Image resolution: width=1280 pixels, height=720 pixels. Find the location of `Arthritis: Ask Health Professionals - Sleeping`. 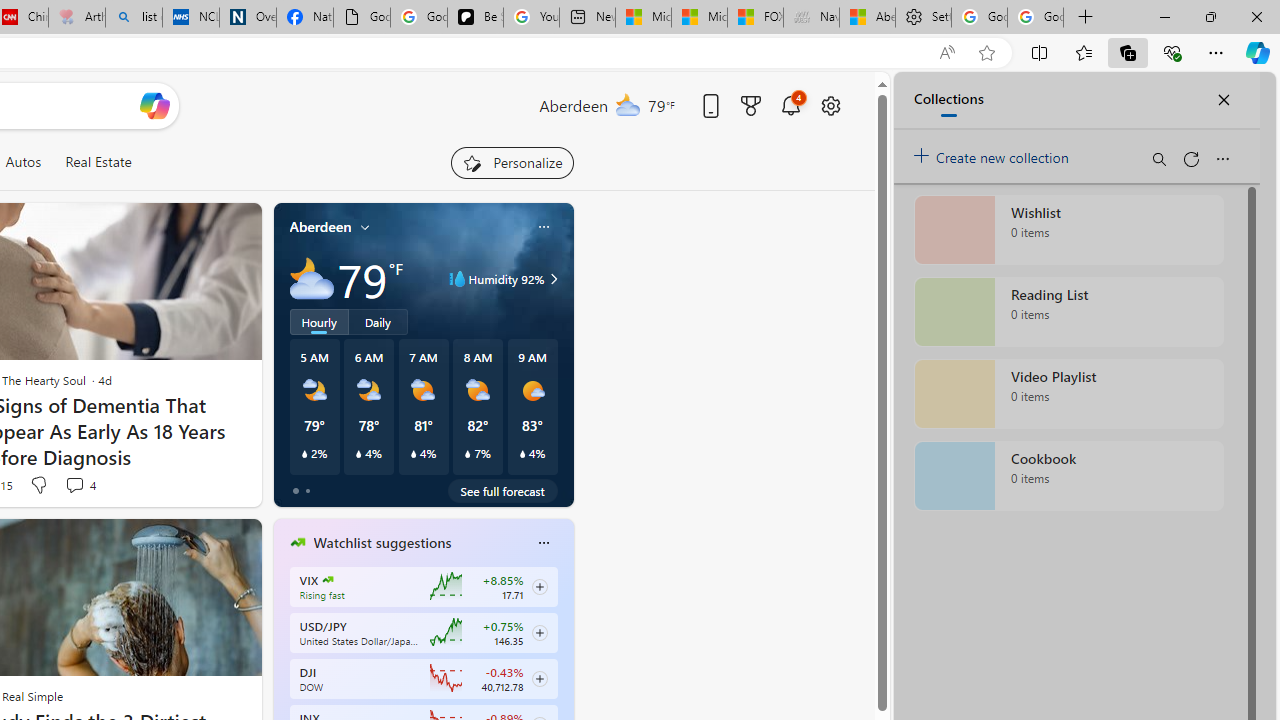

Arthritis: Ask Health Professionals - Sleeping is located at coordinates (76, 18).